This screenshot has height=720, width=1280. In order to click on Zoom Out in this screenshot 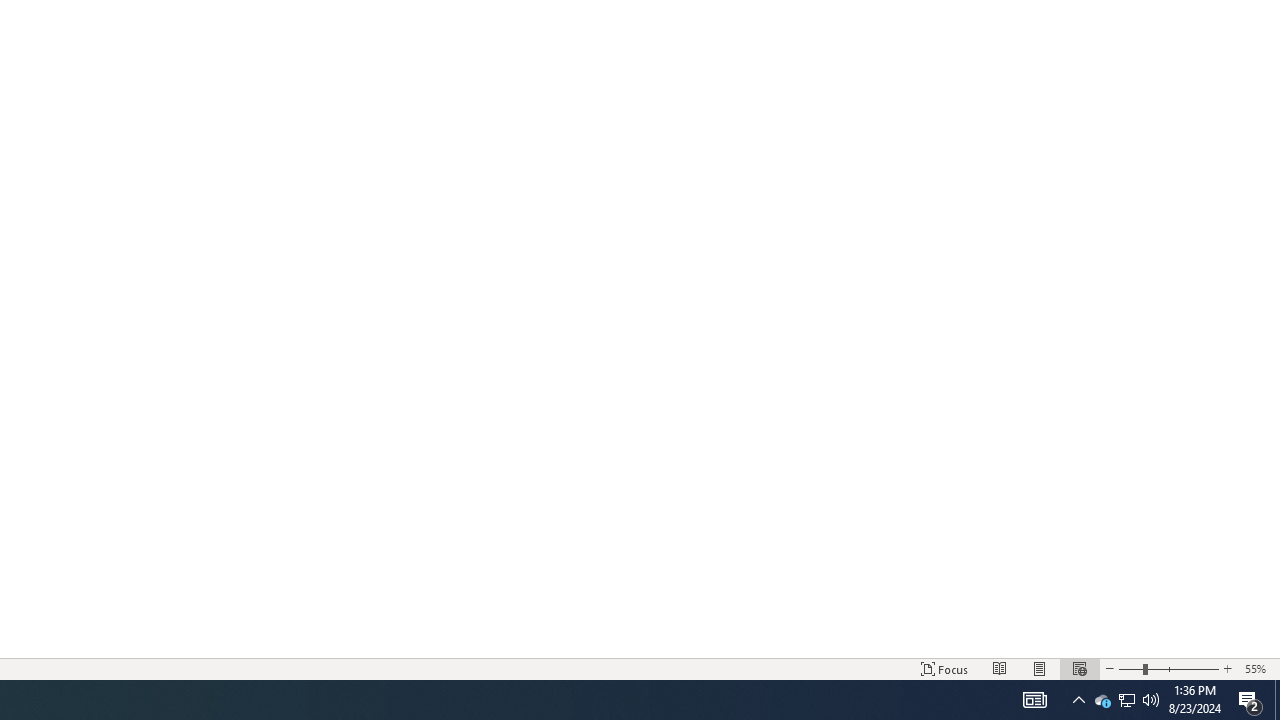, I will do `click(1130, 668)`.